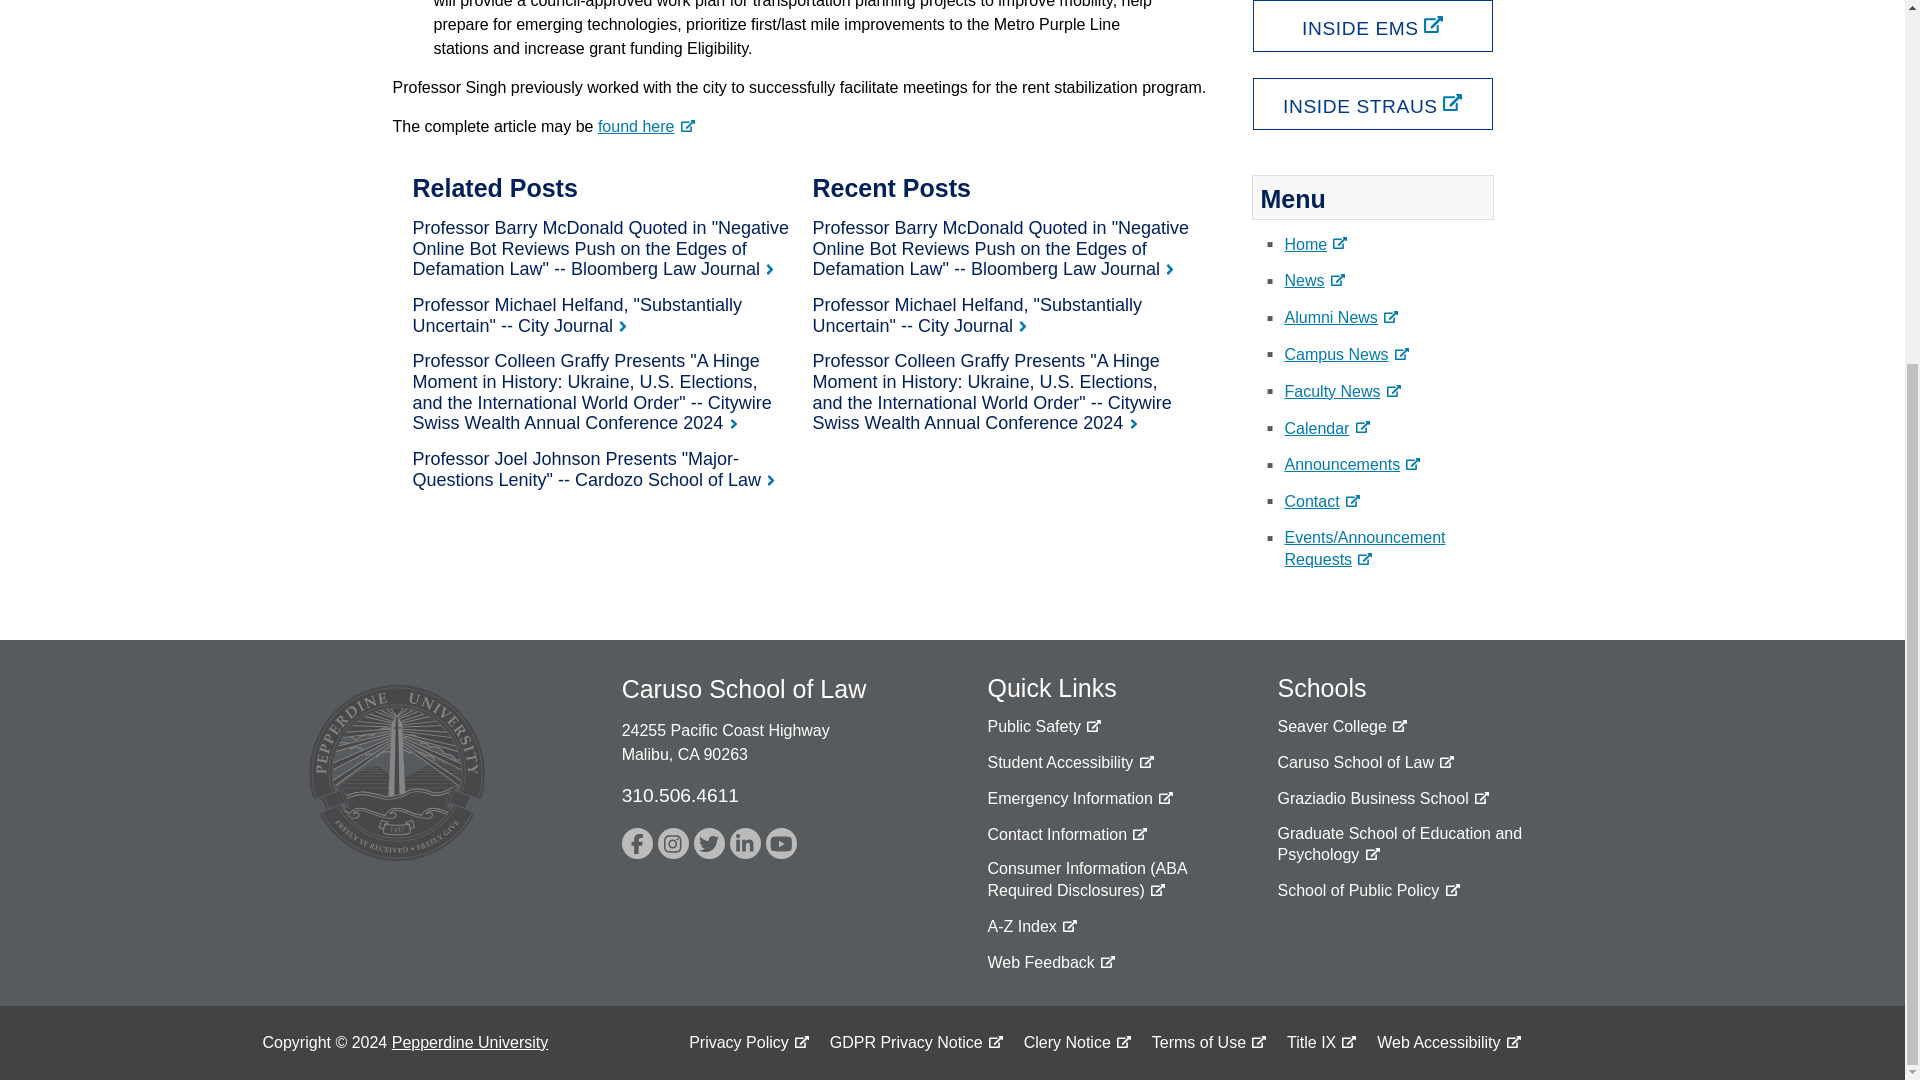 This screenshot has width=1920, height=1080. What do you see at coordinates (637, 843) in the screenshot?
I see `Link to External Site` at bounding box center [637, 843].